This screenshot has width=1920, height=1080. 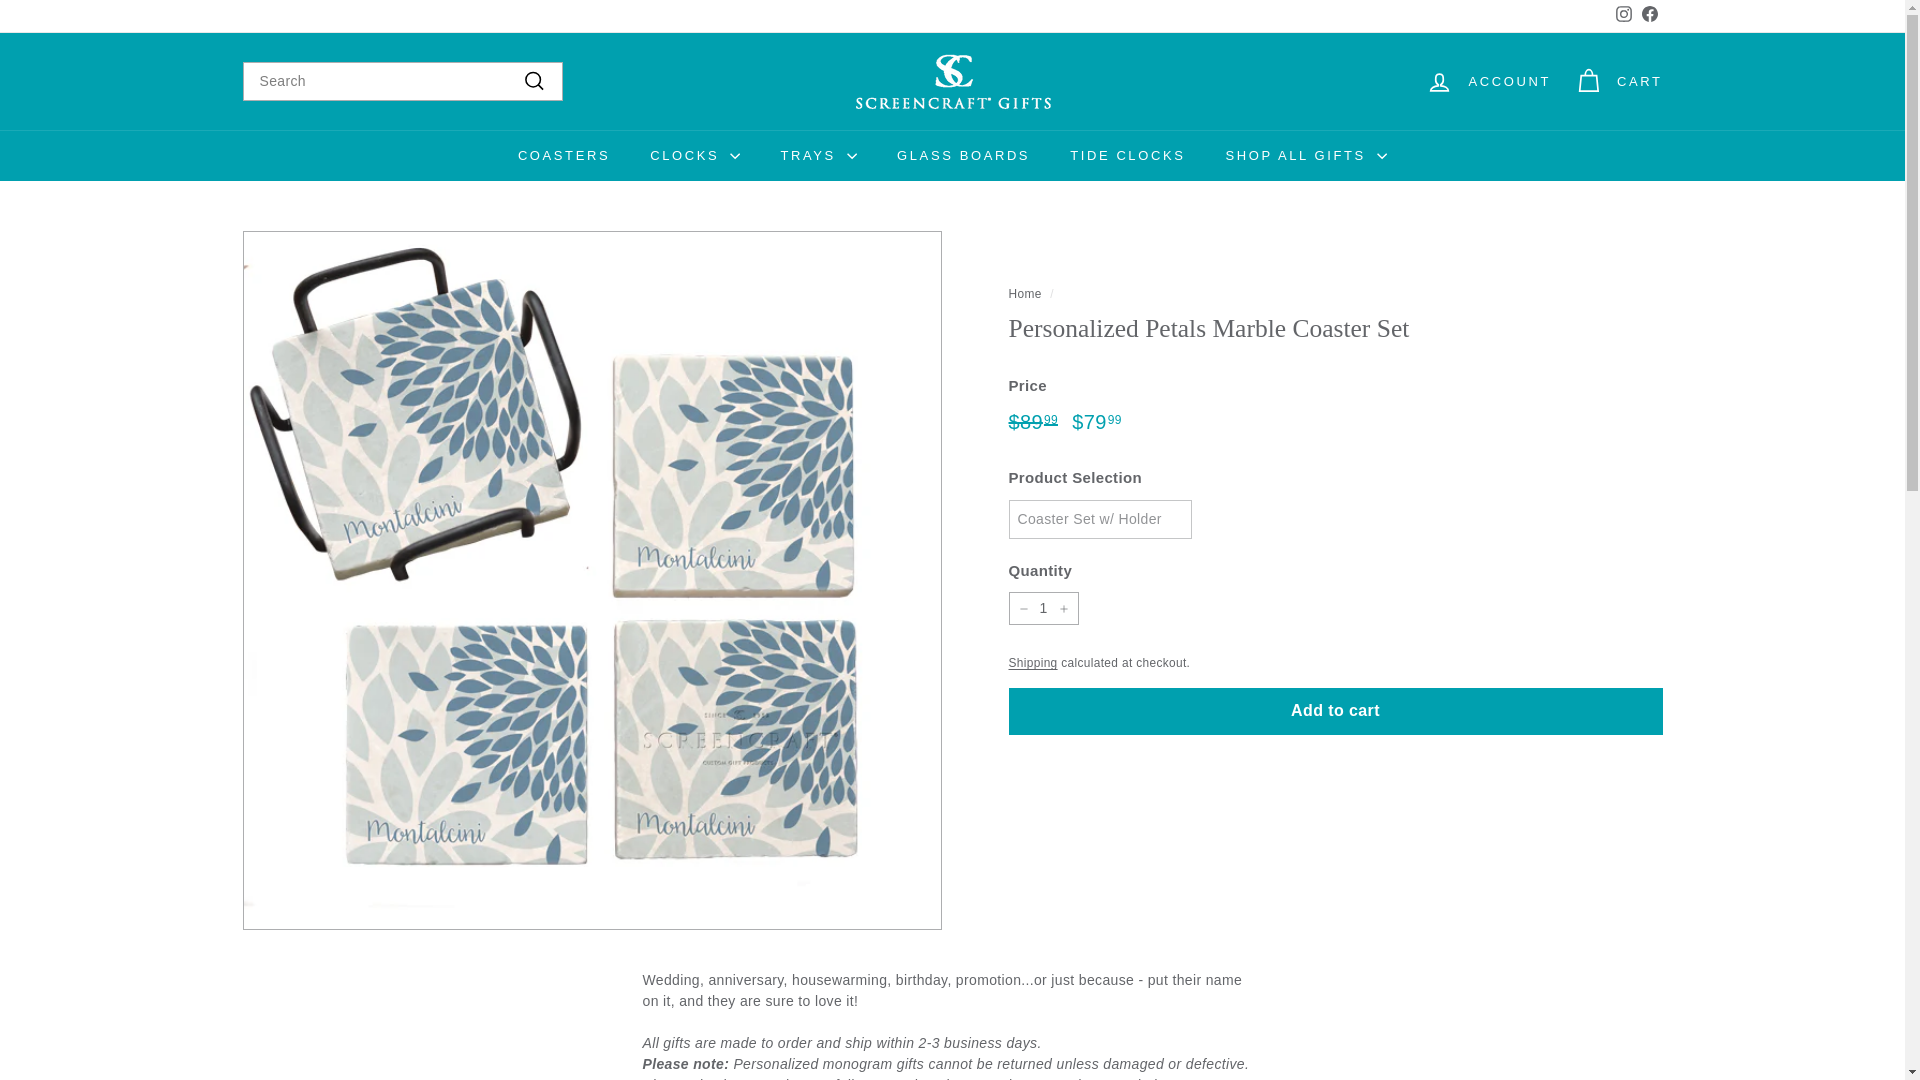 I want to click on CART, so click(x=1648, y=17).